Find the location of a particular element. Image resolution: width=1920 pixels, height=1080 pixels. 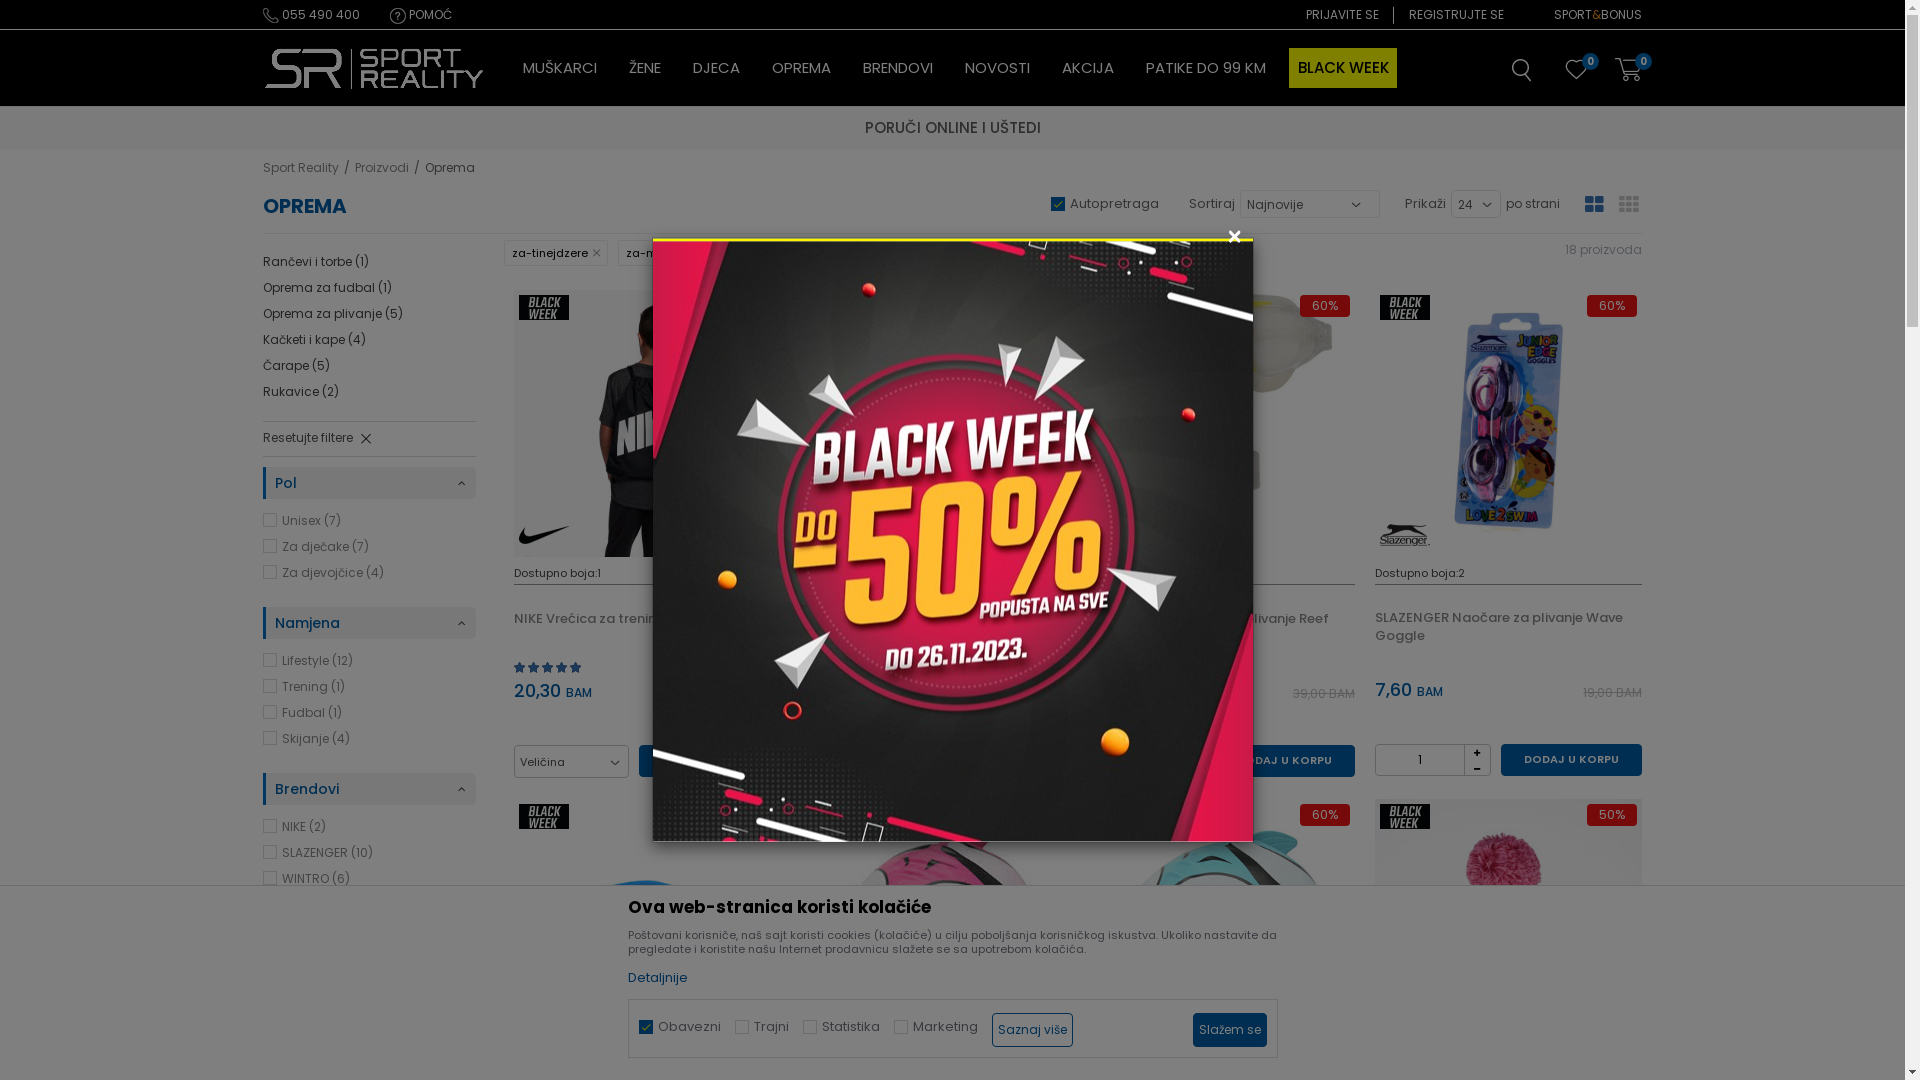

PATIKE DO 99 KM is located at coordinates (1206, 68).